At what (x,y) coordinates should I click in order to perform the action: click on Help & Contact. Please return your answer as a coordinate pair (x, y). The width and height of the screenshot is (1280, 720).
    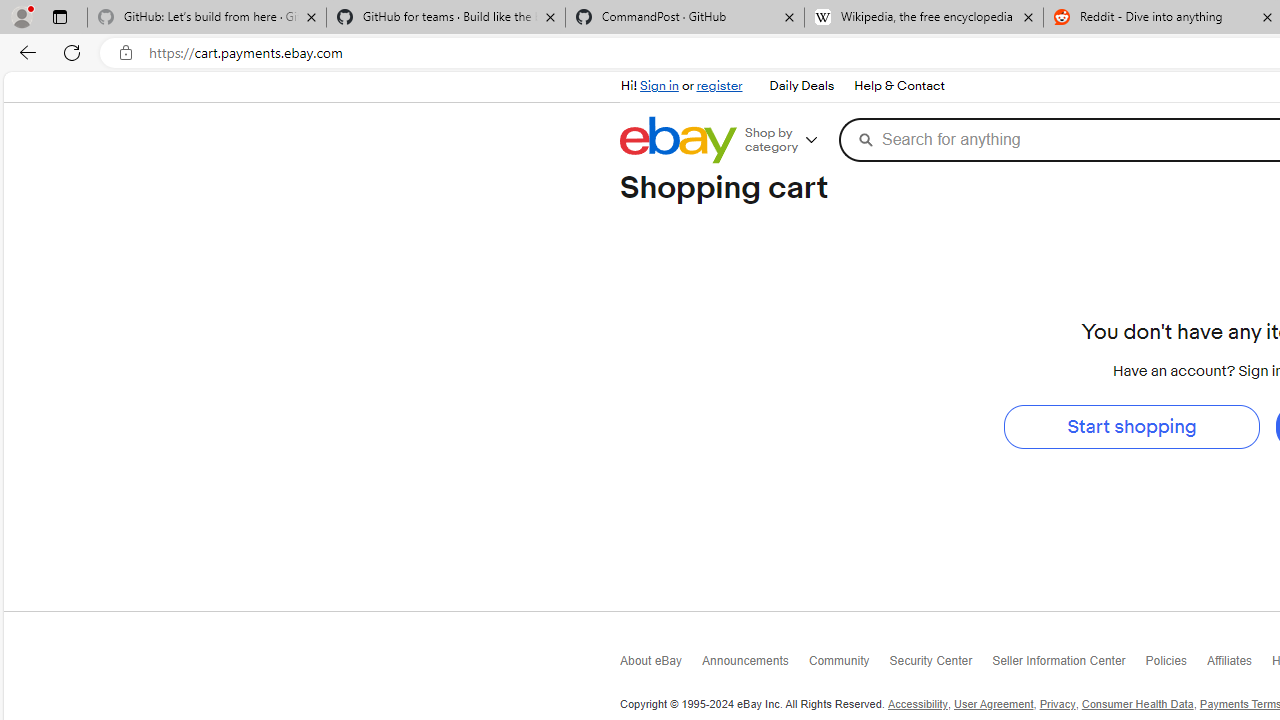
    Looking at the image, I should click on (898, 86).